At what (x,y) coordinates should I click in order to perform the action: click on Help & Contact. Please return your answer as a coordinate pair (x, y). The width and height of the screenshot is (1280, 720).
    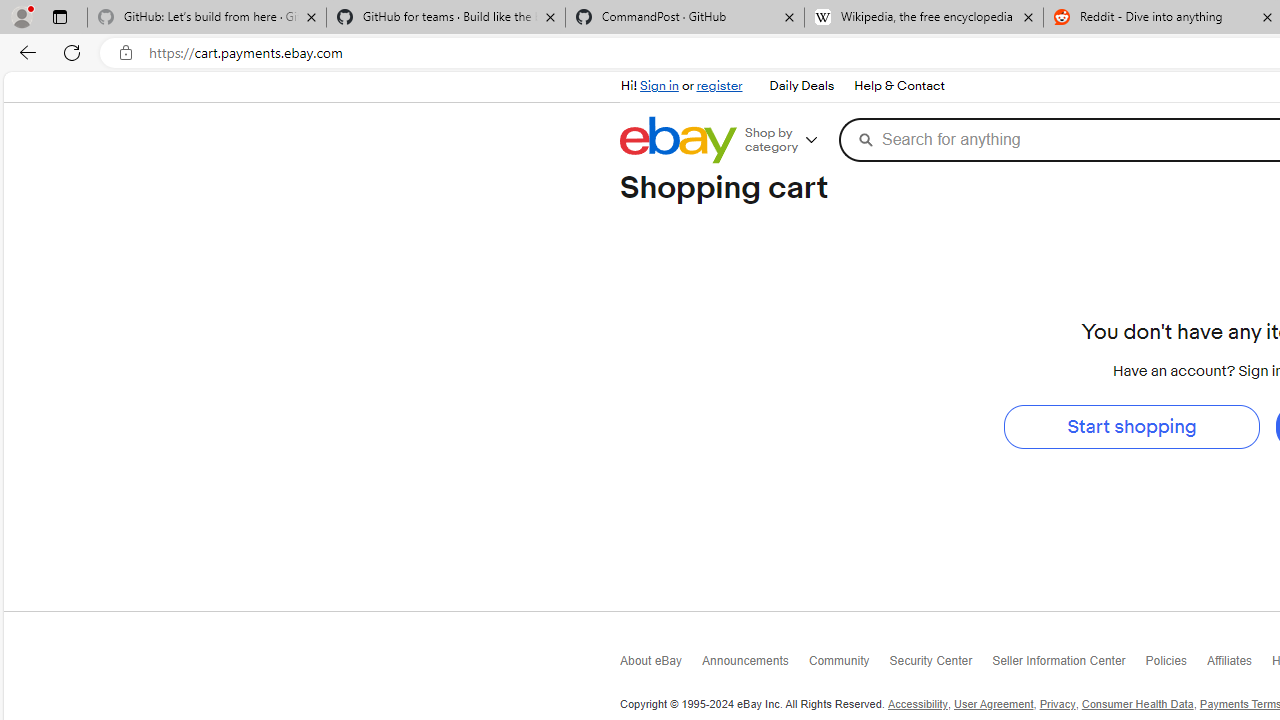
    Looking at the image, I should click on (898, 86).